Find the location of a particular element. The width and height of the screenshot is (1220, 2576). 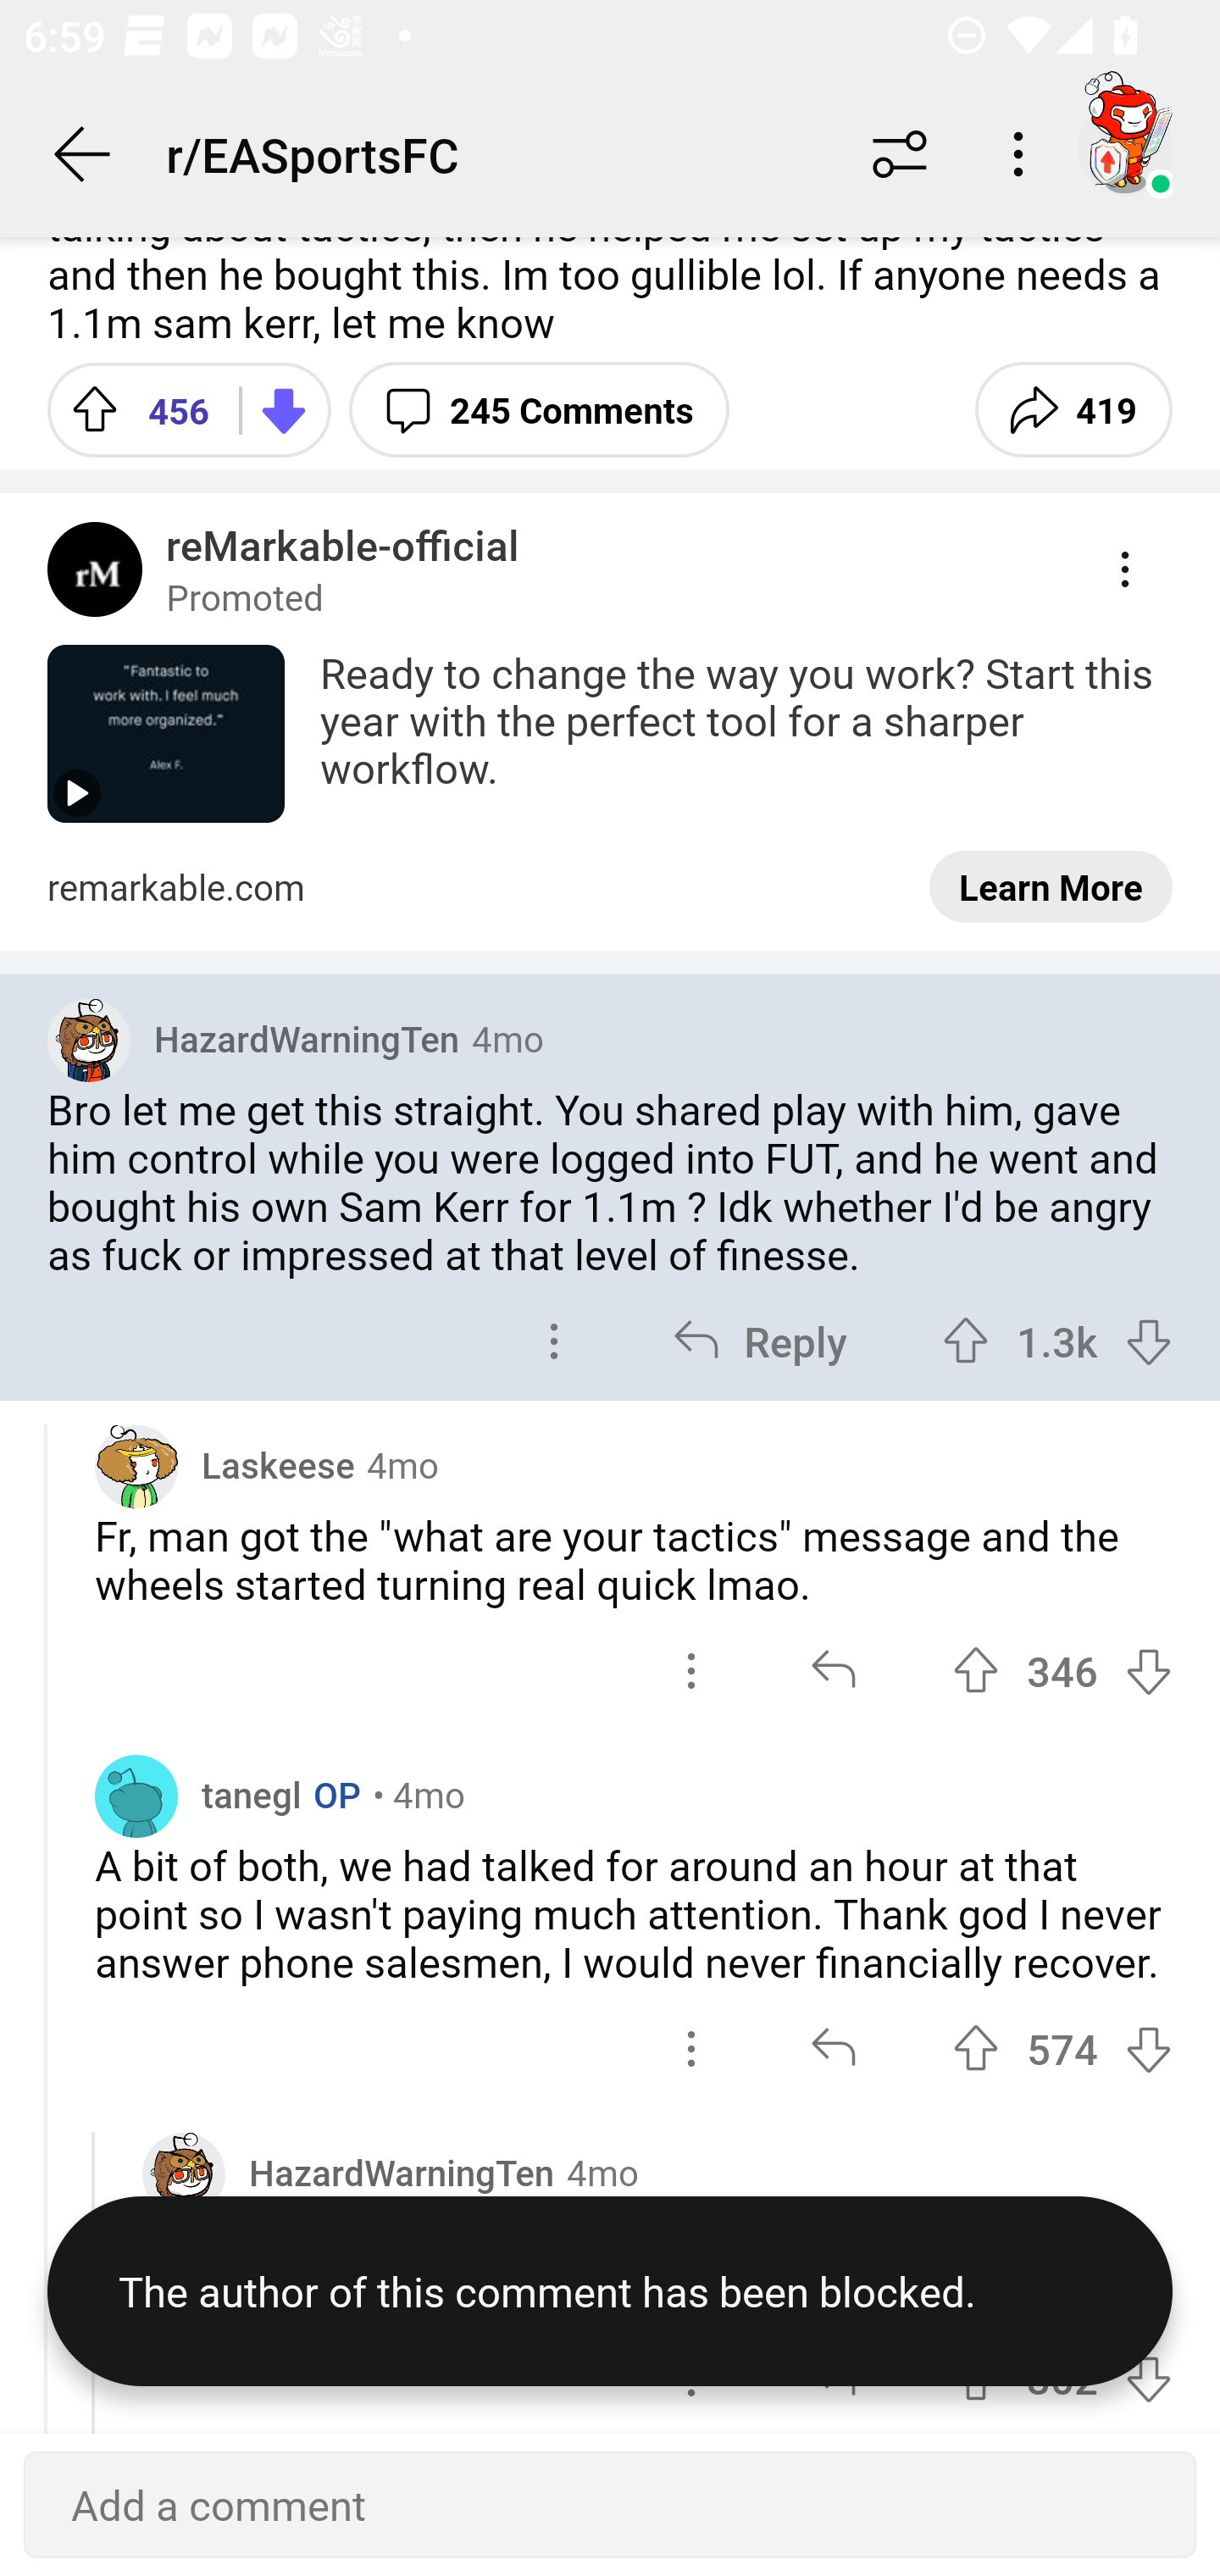

Upvote 1.3k 1287 votes Downvote is located at coordinates (1057, 1341).